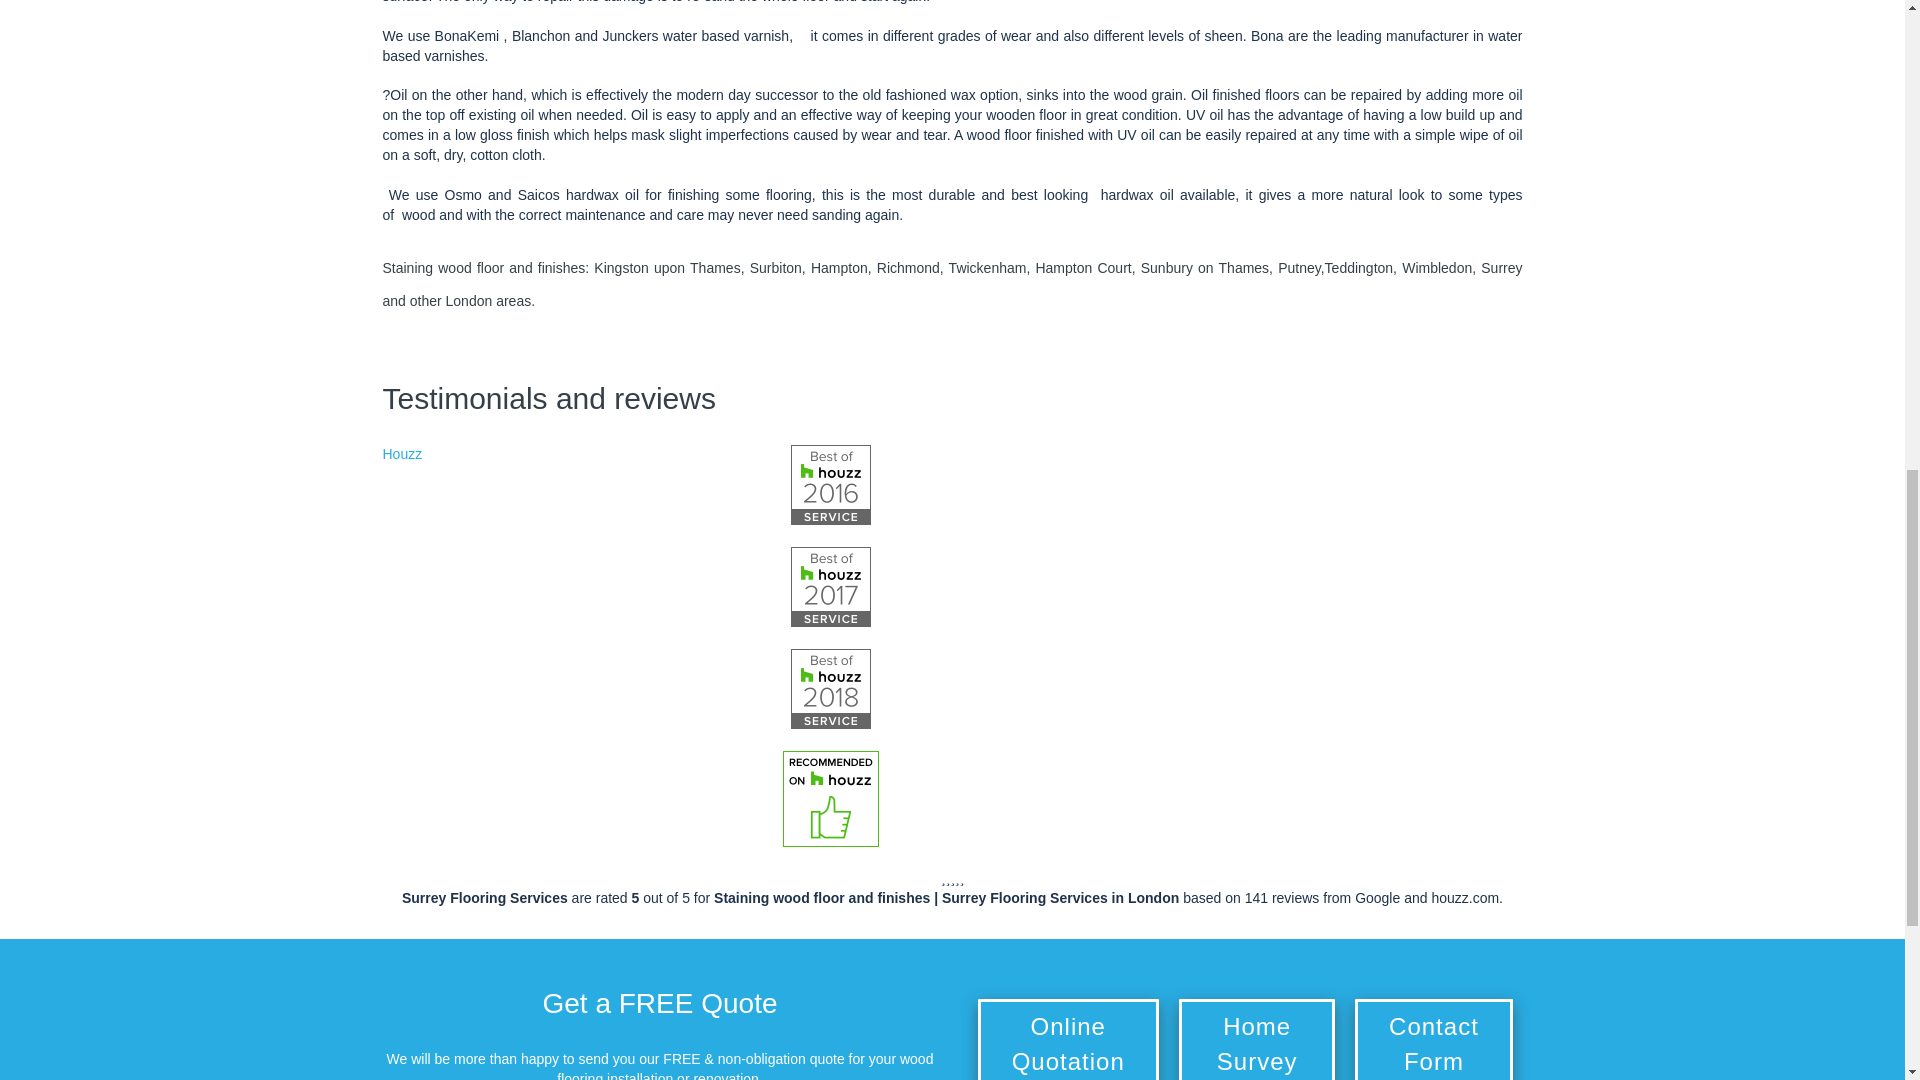 This screenshot has height=1080, width=1920. Describe the element at coordinates (1256, 1040) in the screenshot. I see `Home Survey` at that location.